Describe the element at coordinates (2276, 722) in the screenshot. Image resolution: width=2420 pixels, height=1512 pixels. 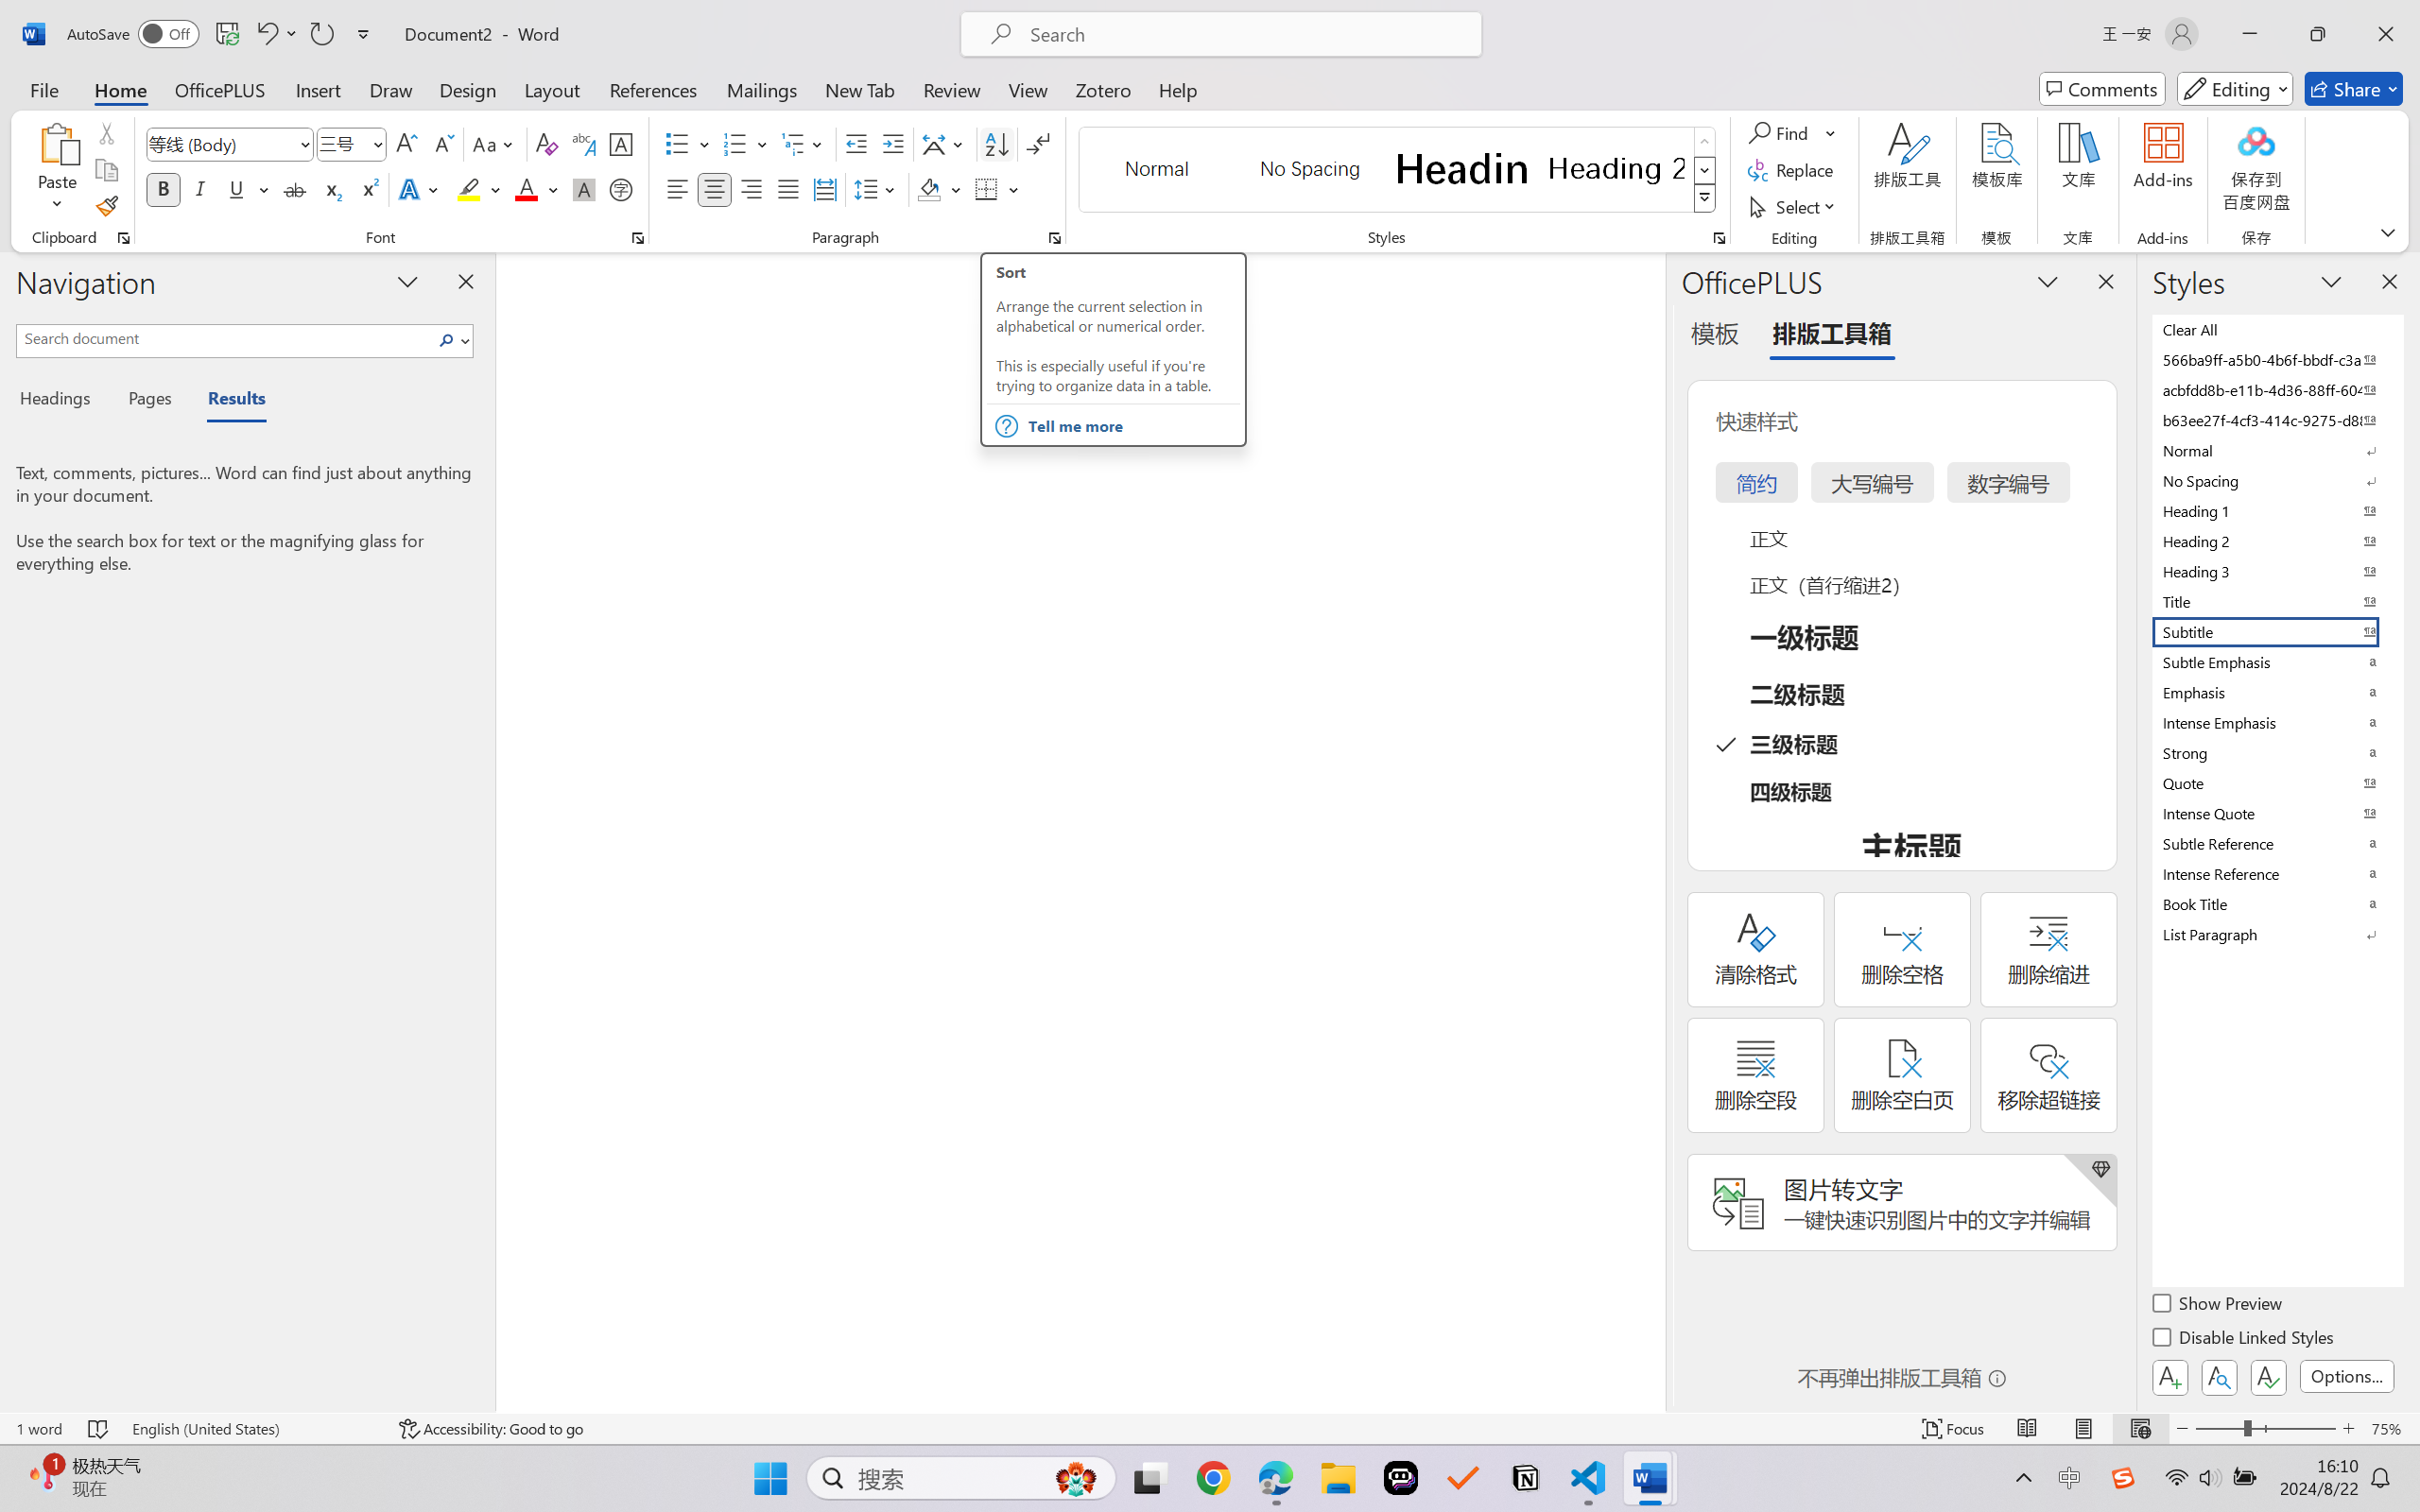
I see `Intense Emphasis` at that location.